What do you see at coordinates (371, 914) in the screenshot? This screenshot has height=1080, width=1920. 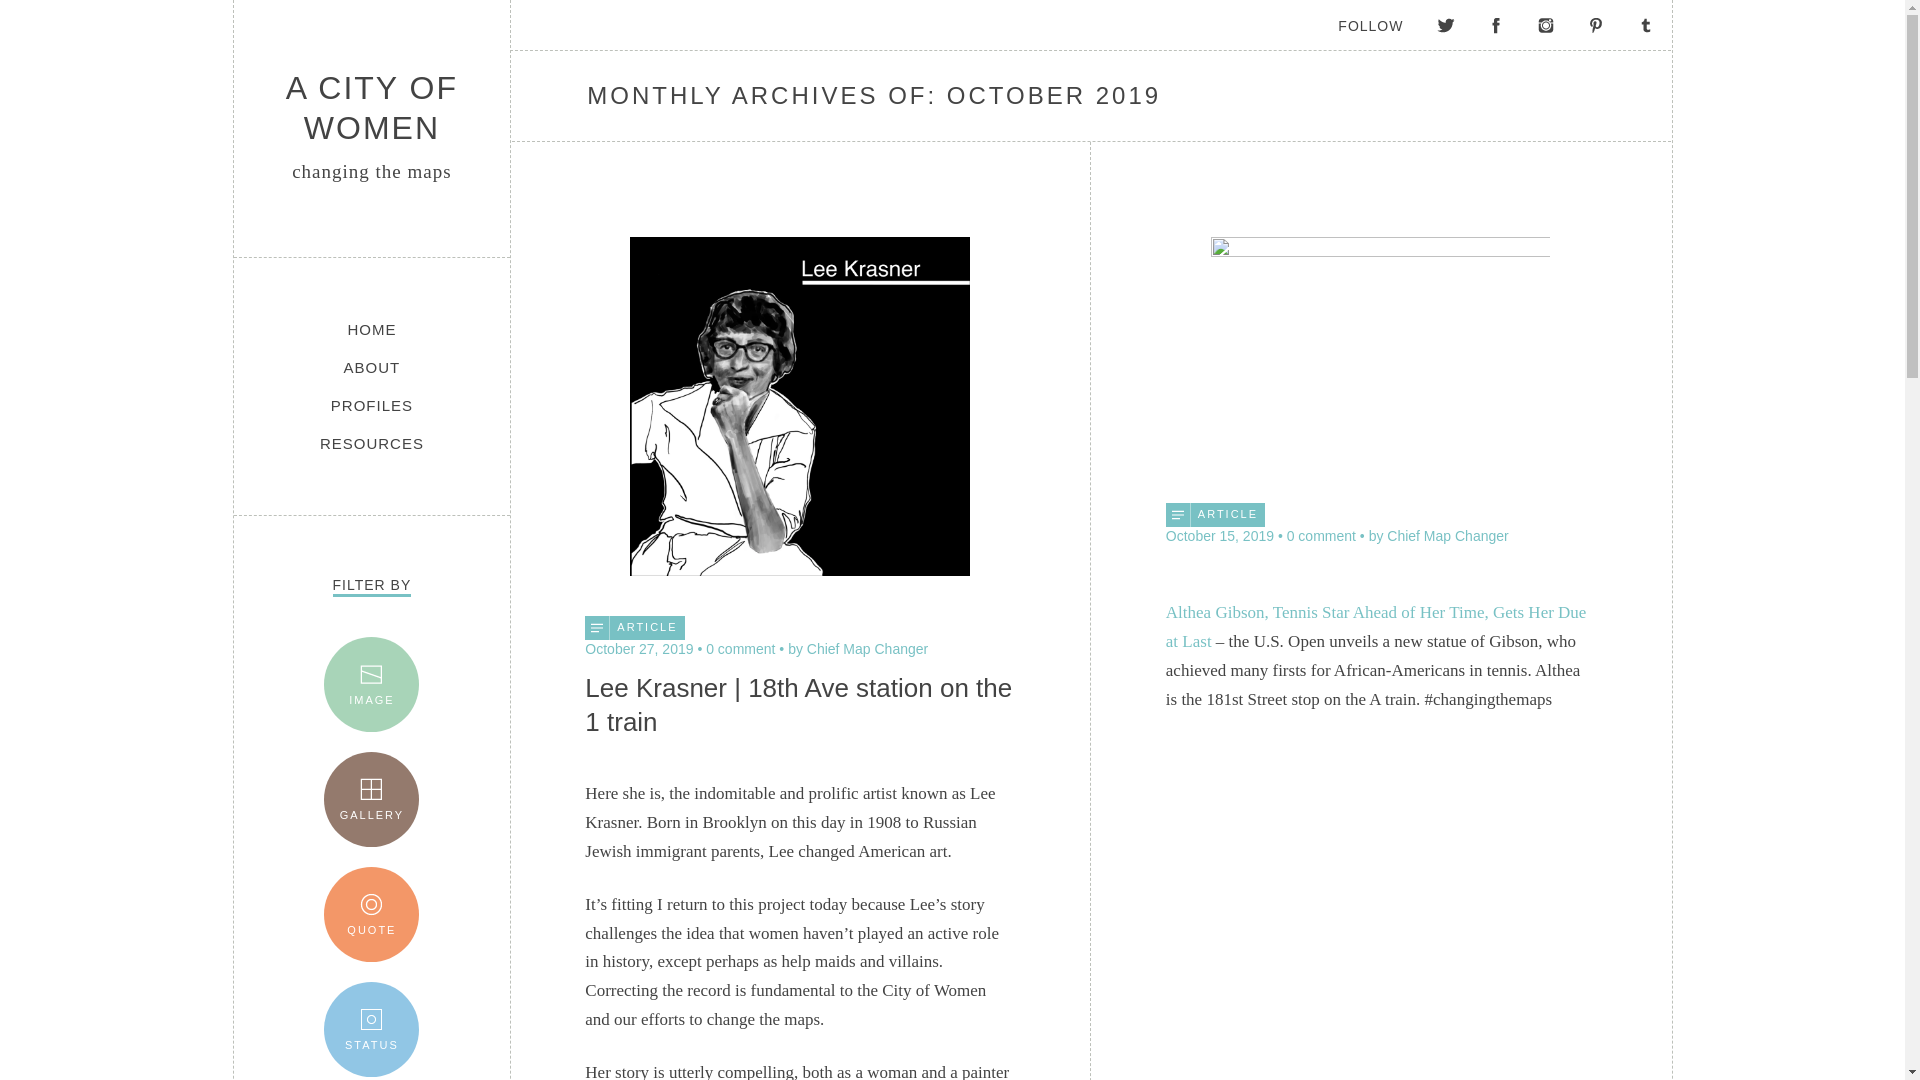 I see `QUOTE` at bounding box center [371, 914].